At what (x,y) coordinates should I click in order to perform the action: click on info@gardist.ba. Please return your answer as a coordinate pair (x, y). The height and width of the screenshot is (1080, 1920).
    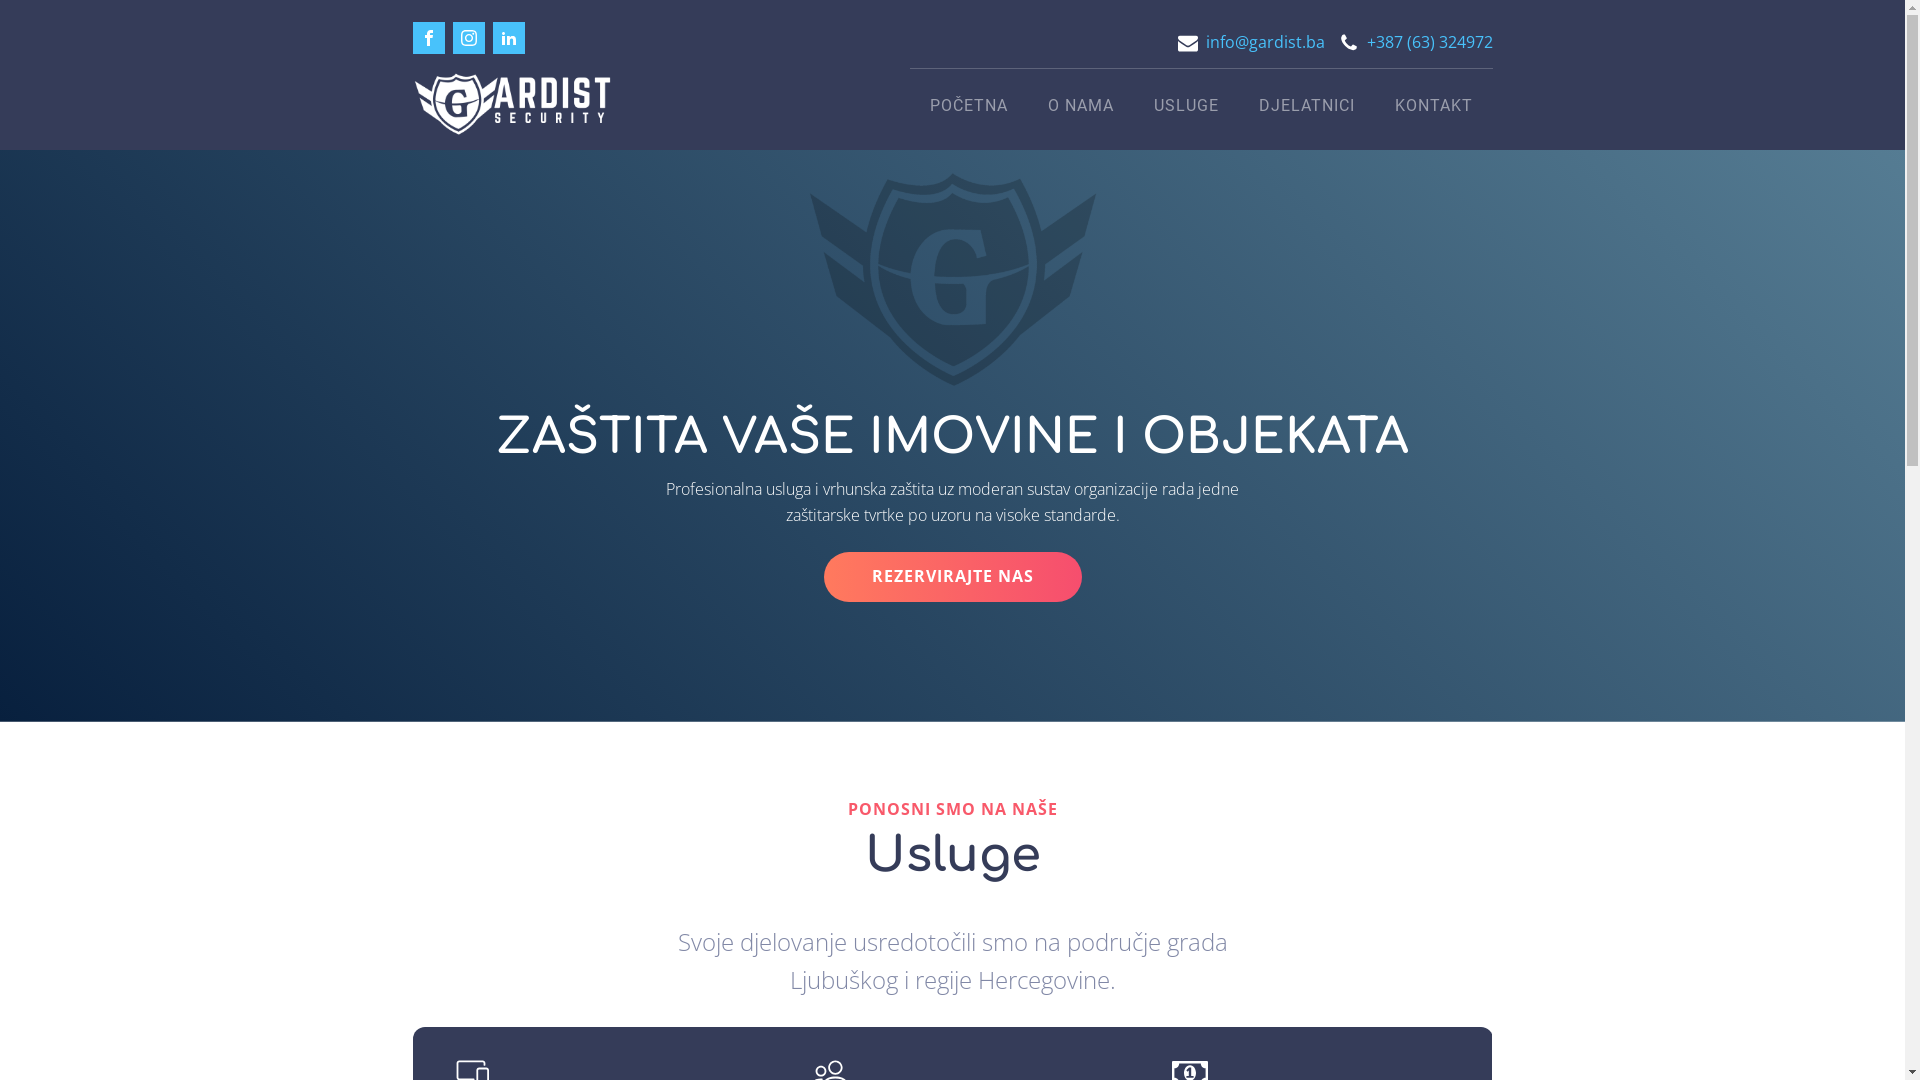
    Looking at the image, I should click on (1266, 43).